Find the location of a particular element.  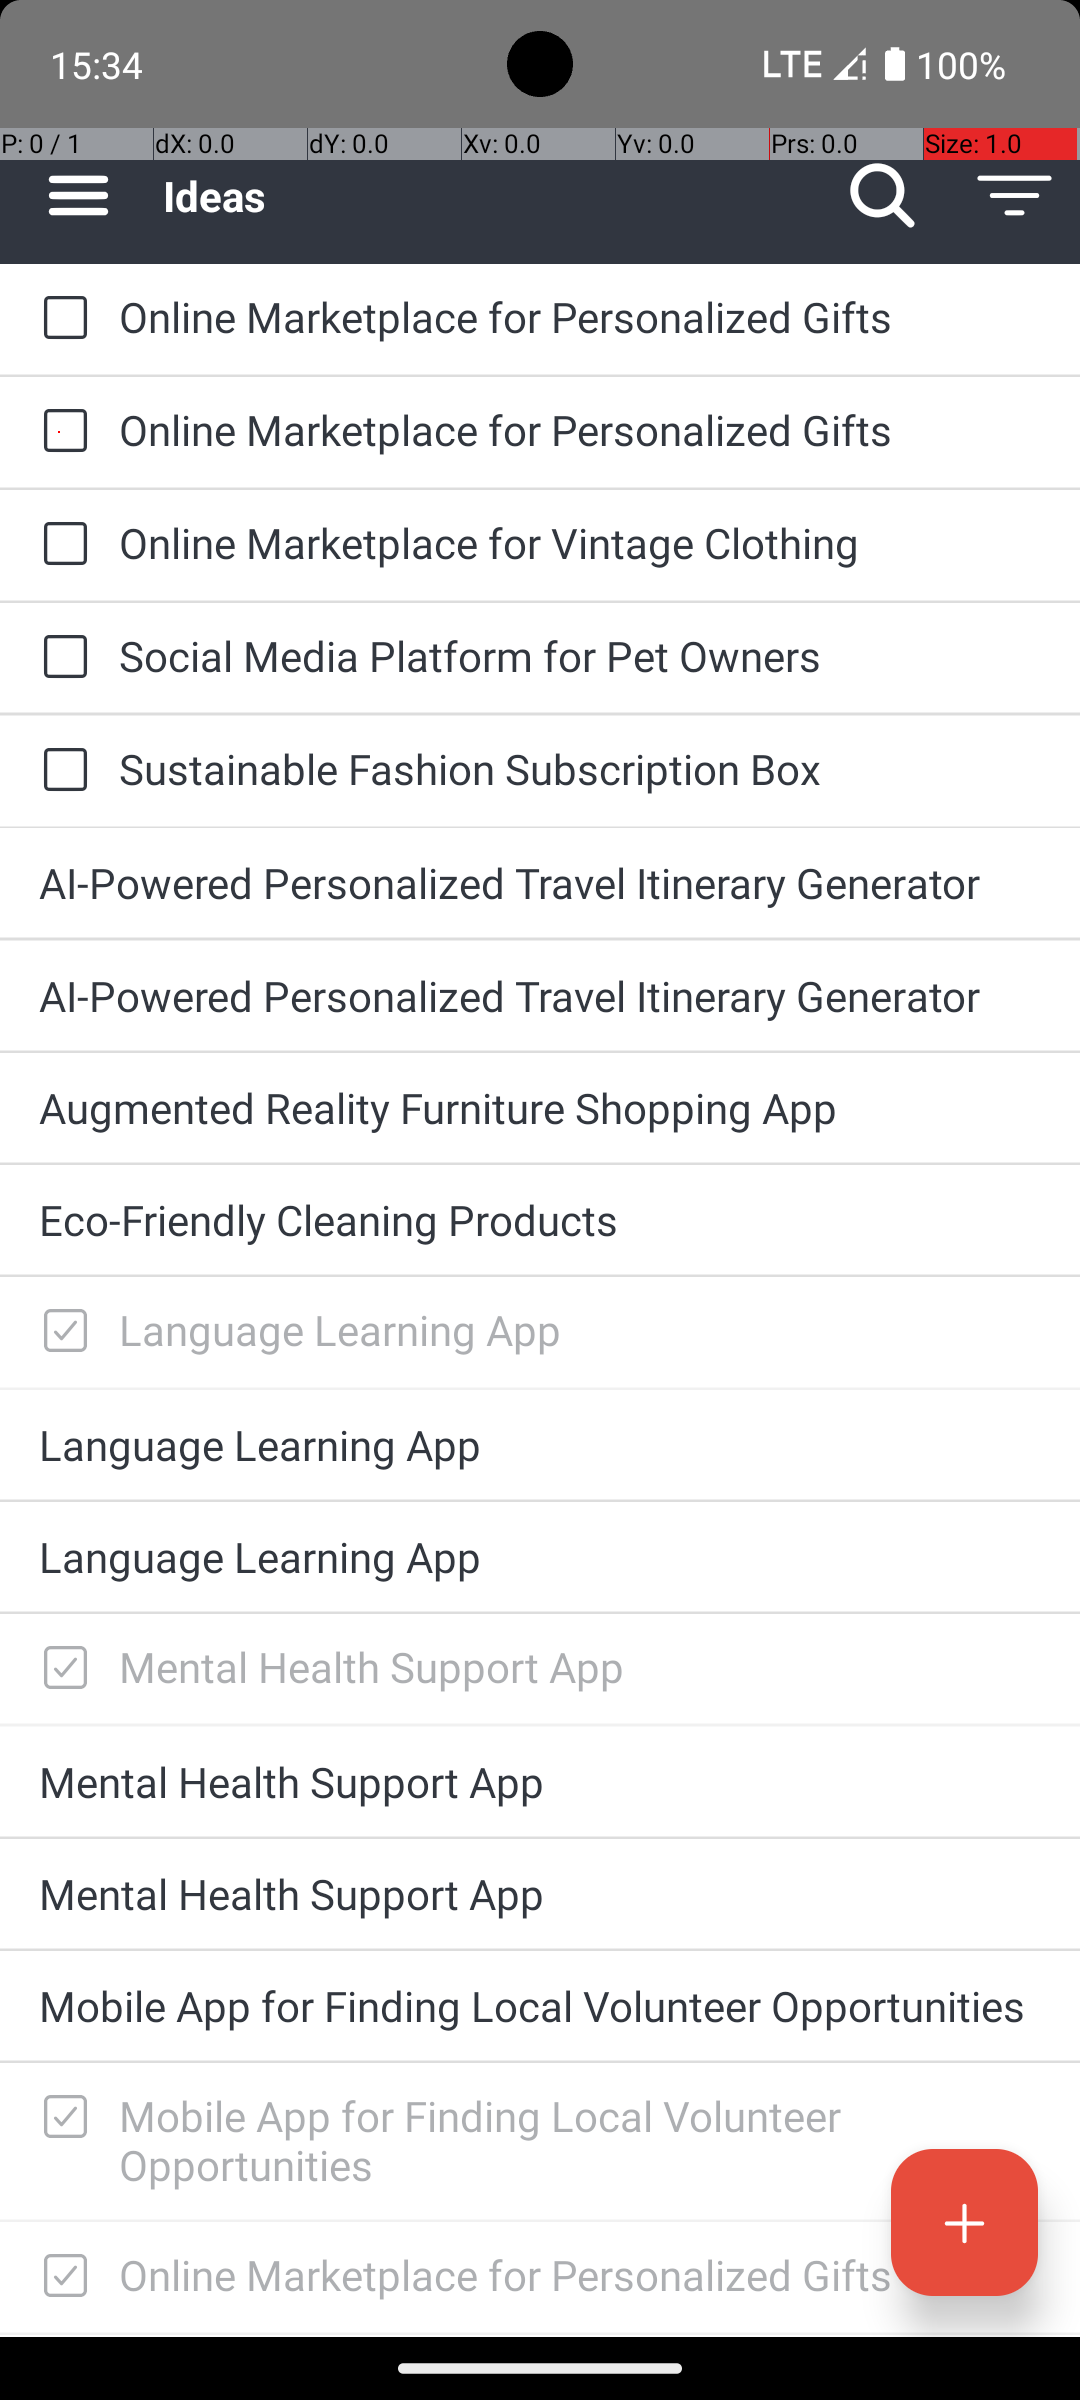

to-do: Online Marketplace for Personalized Gifts is located at coordinates (60, 320).